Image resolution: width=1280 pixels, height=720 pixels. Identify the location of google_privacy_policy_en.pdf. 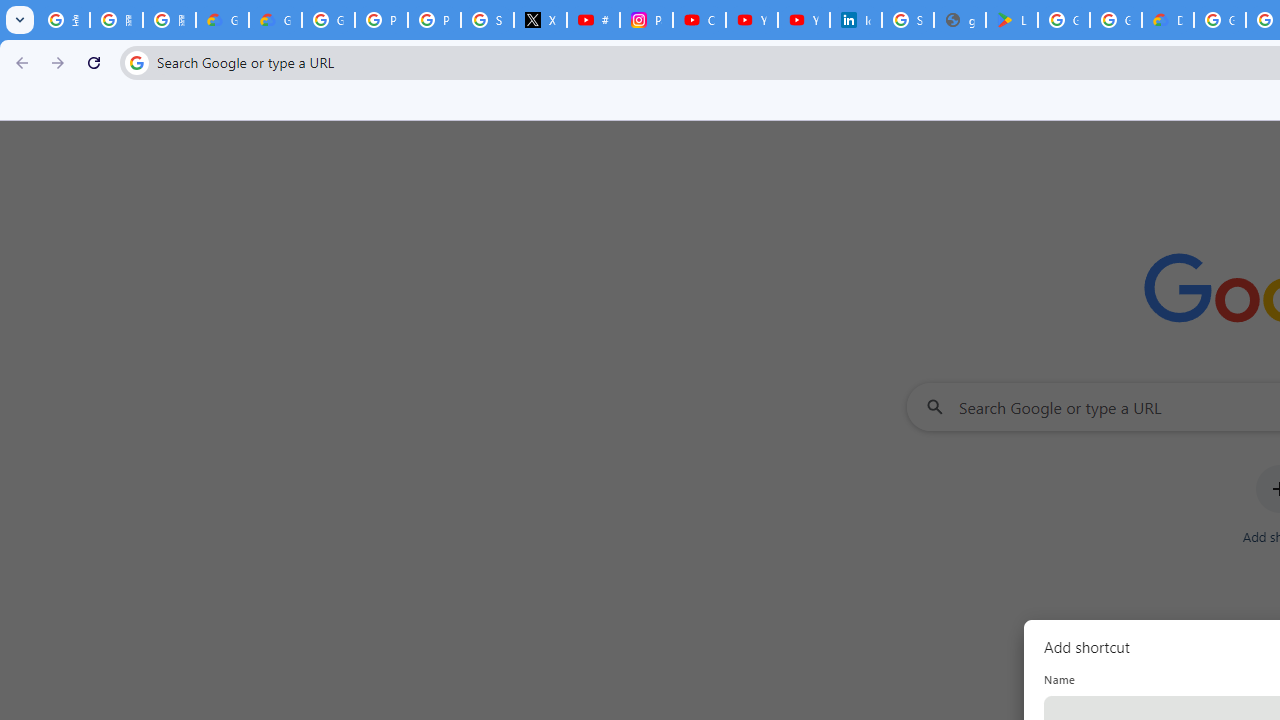
(960, 20).